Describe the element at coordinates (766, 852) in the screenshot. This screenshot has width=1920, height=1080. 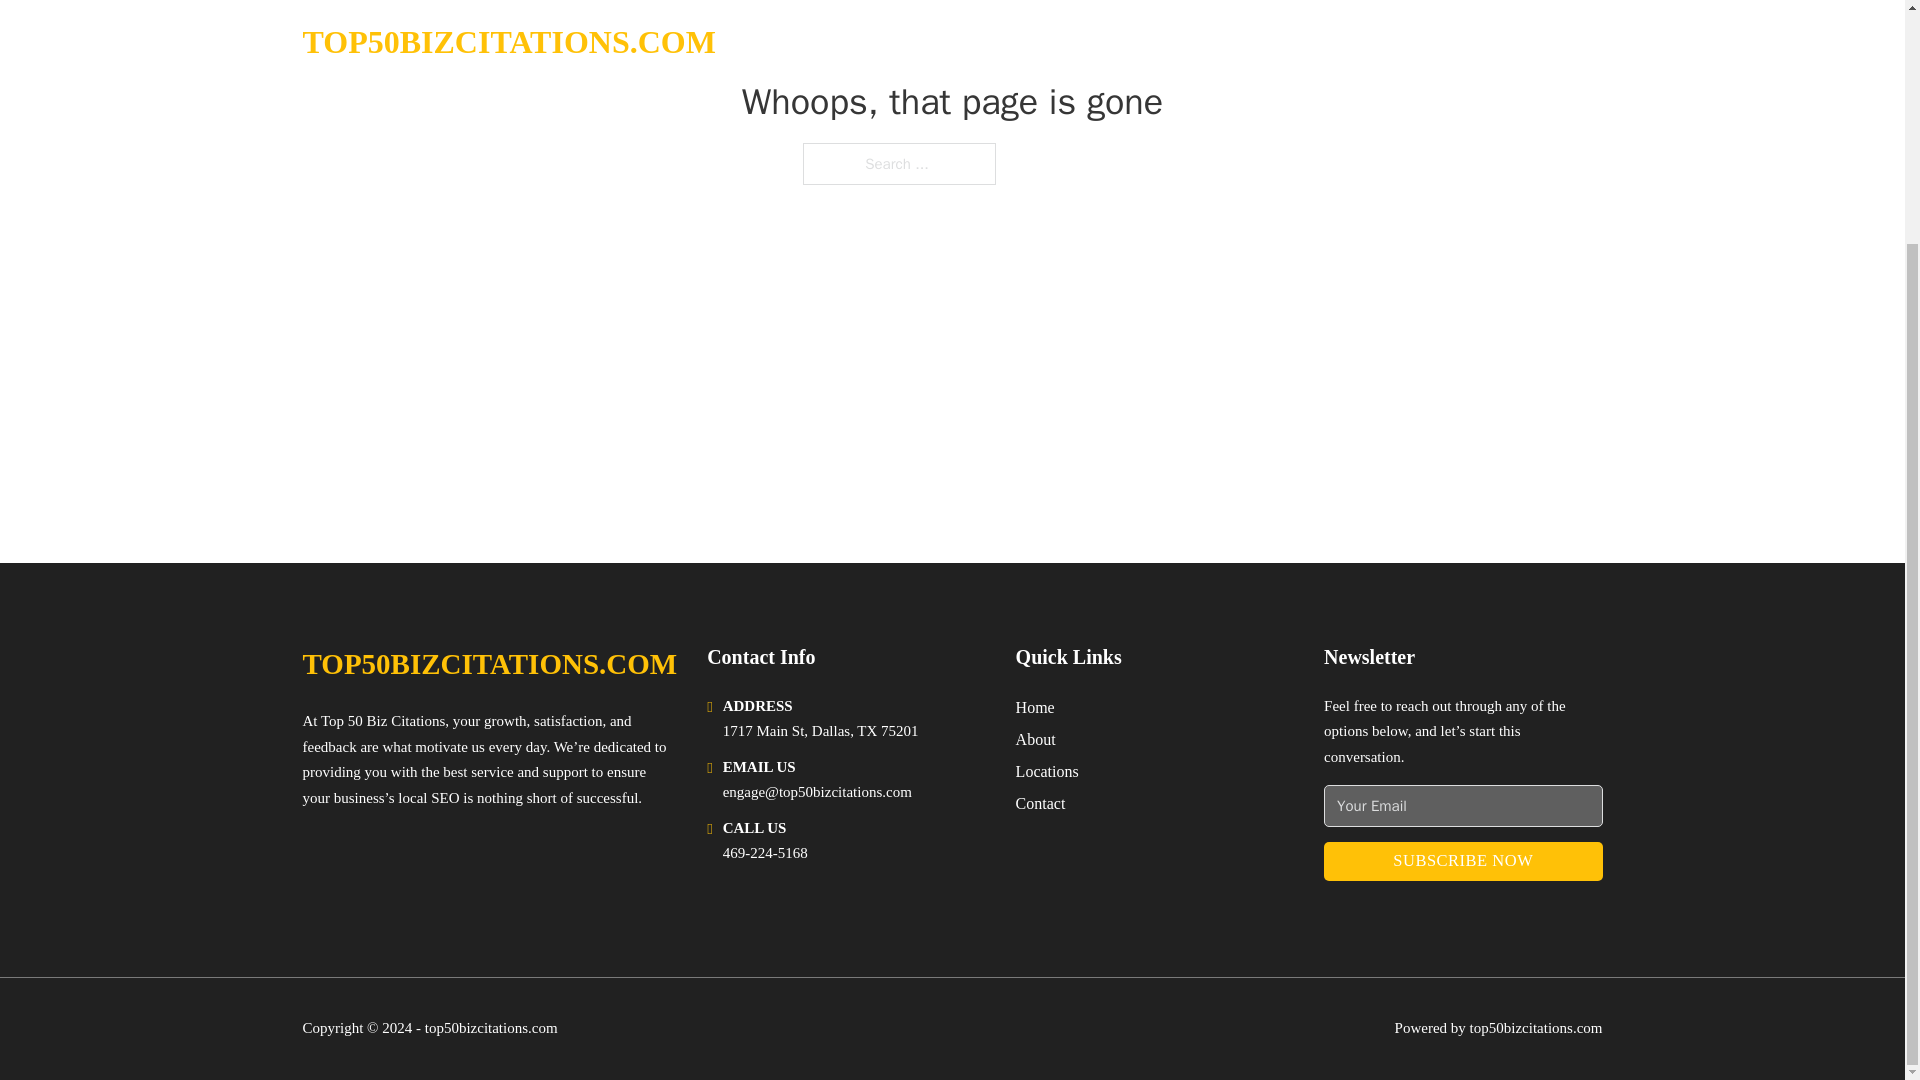
I see `469-224-5168` at that location.